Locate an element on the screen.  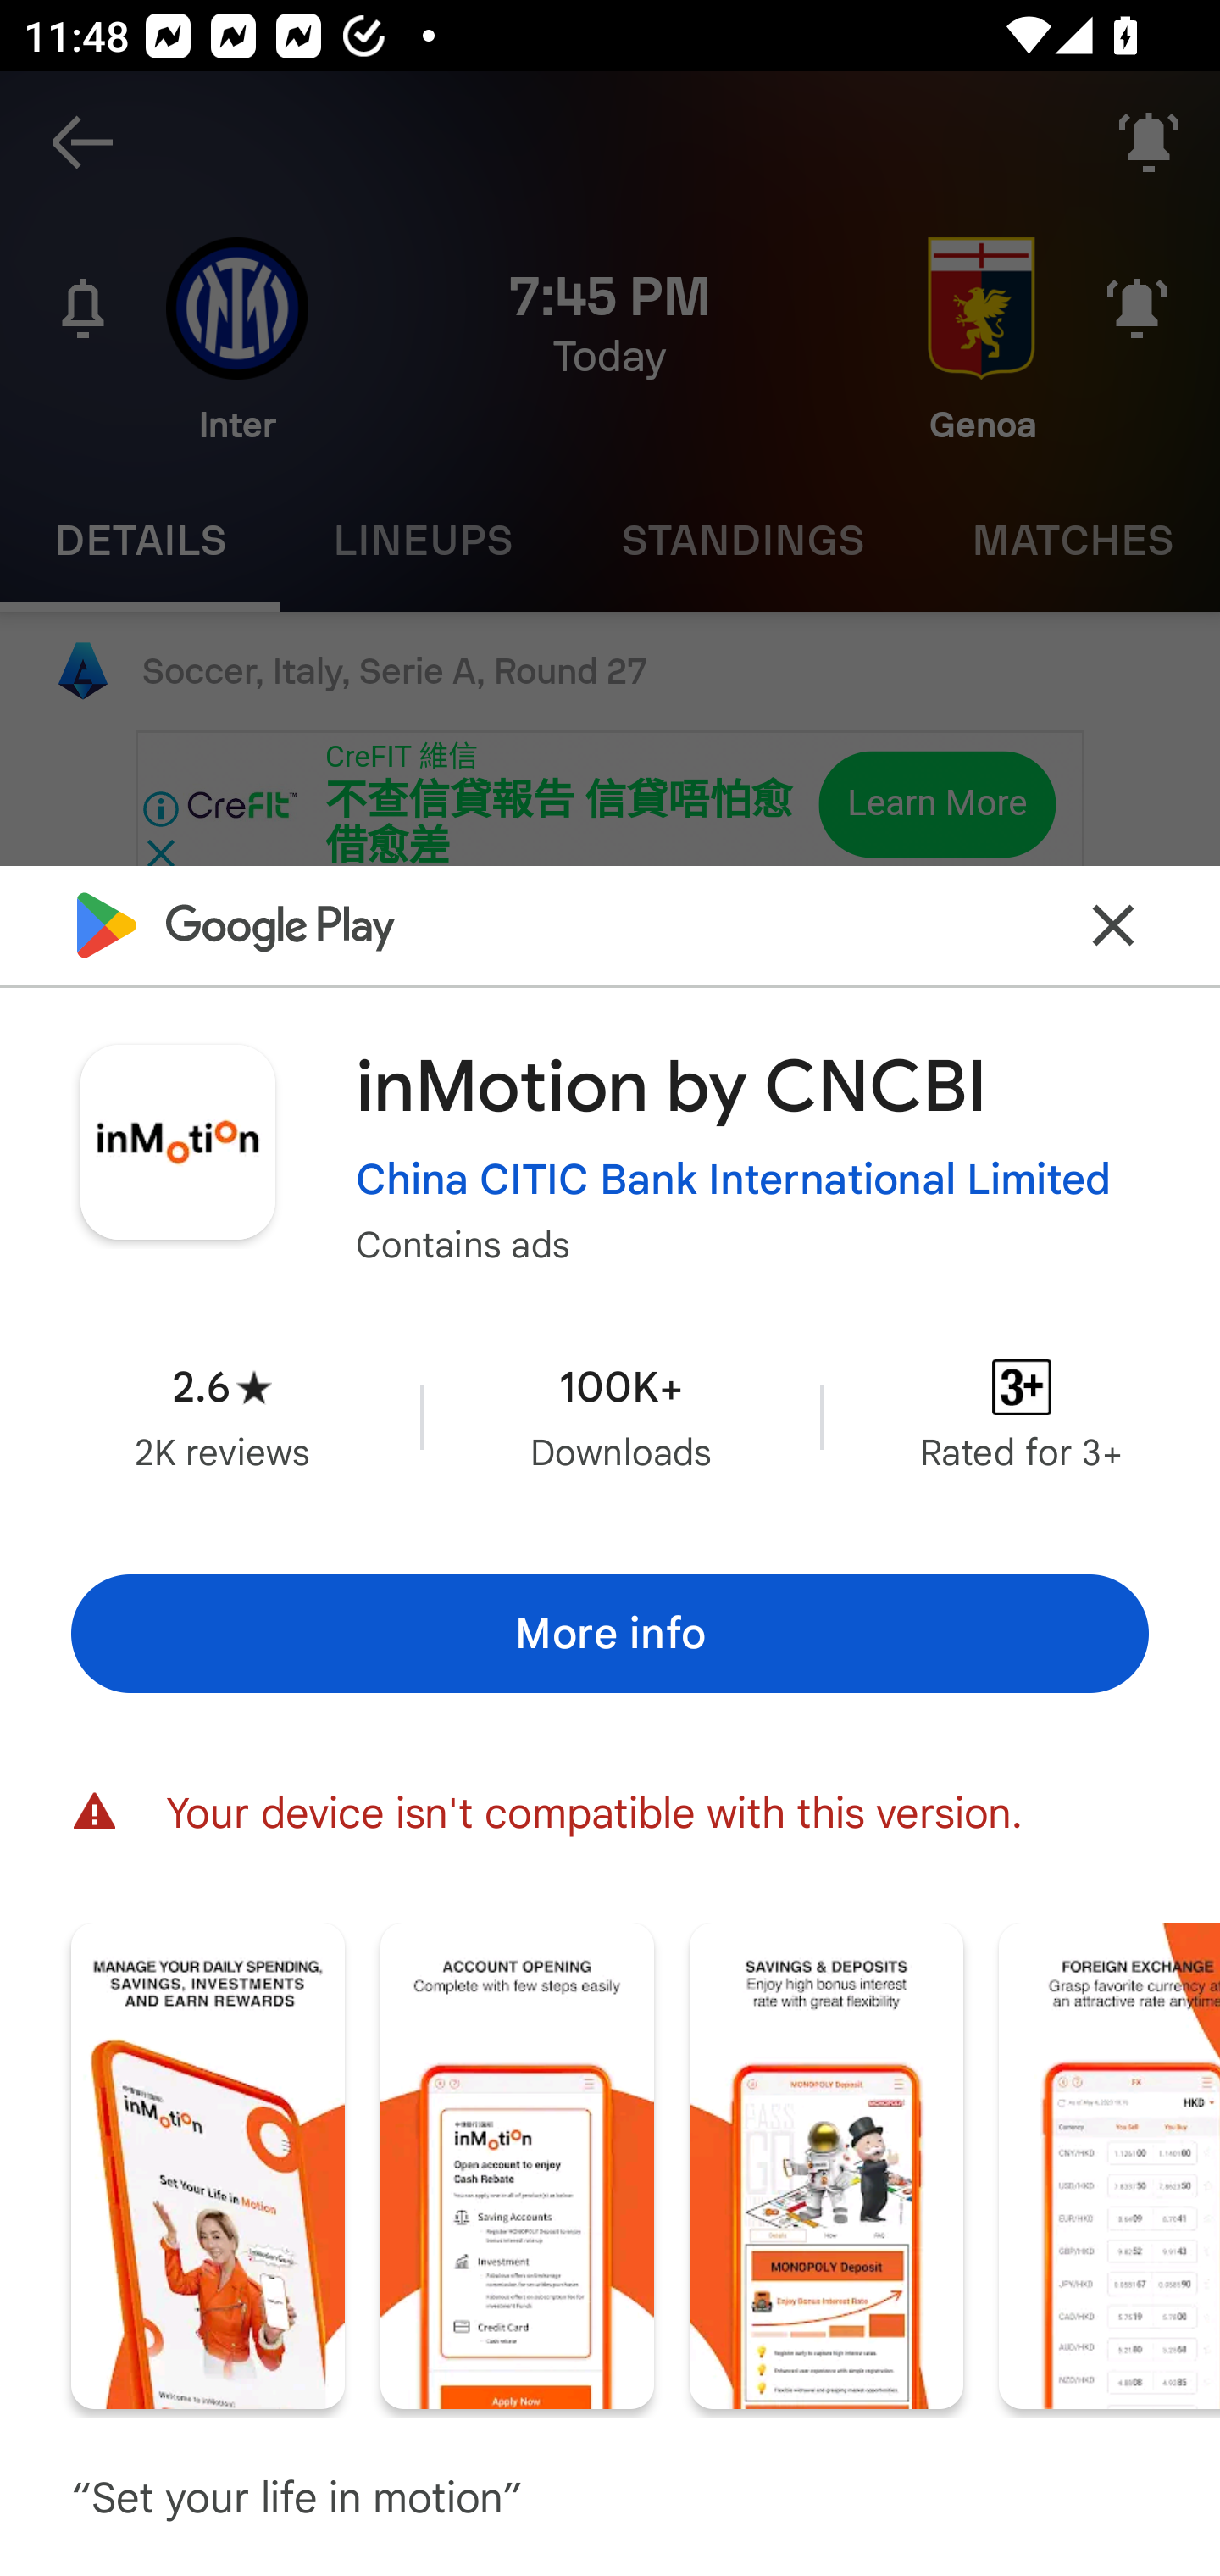
Image of app or game icon for inMotion by CNCBI is located at coordinates (177, 1142).